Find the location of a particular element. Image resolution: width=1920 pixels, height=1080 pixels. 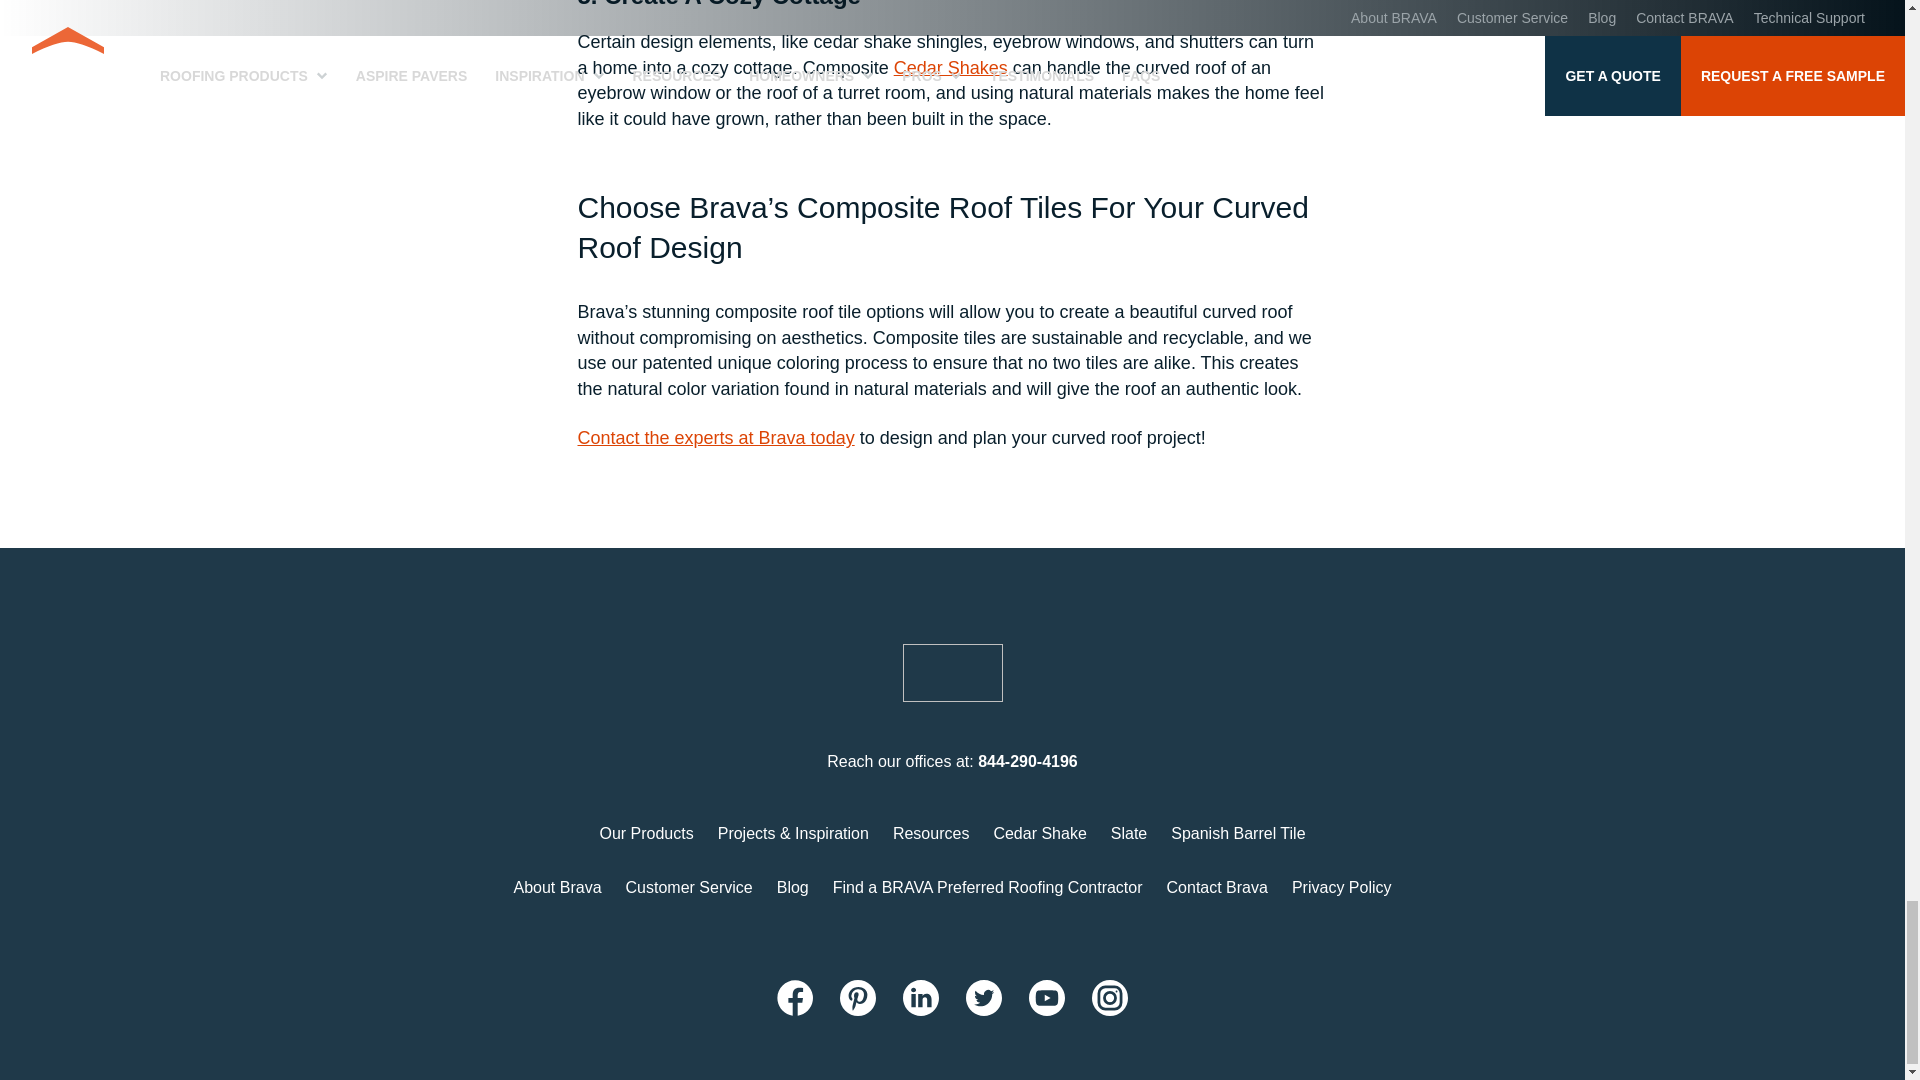

Visit Brava Roof Tile on Facebook is located at coordinates (794, 998).